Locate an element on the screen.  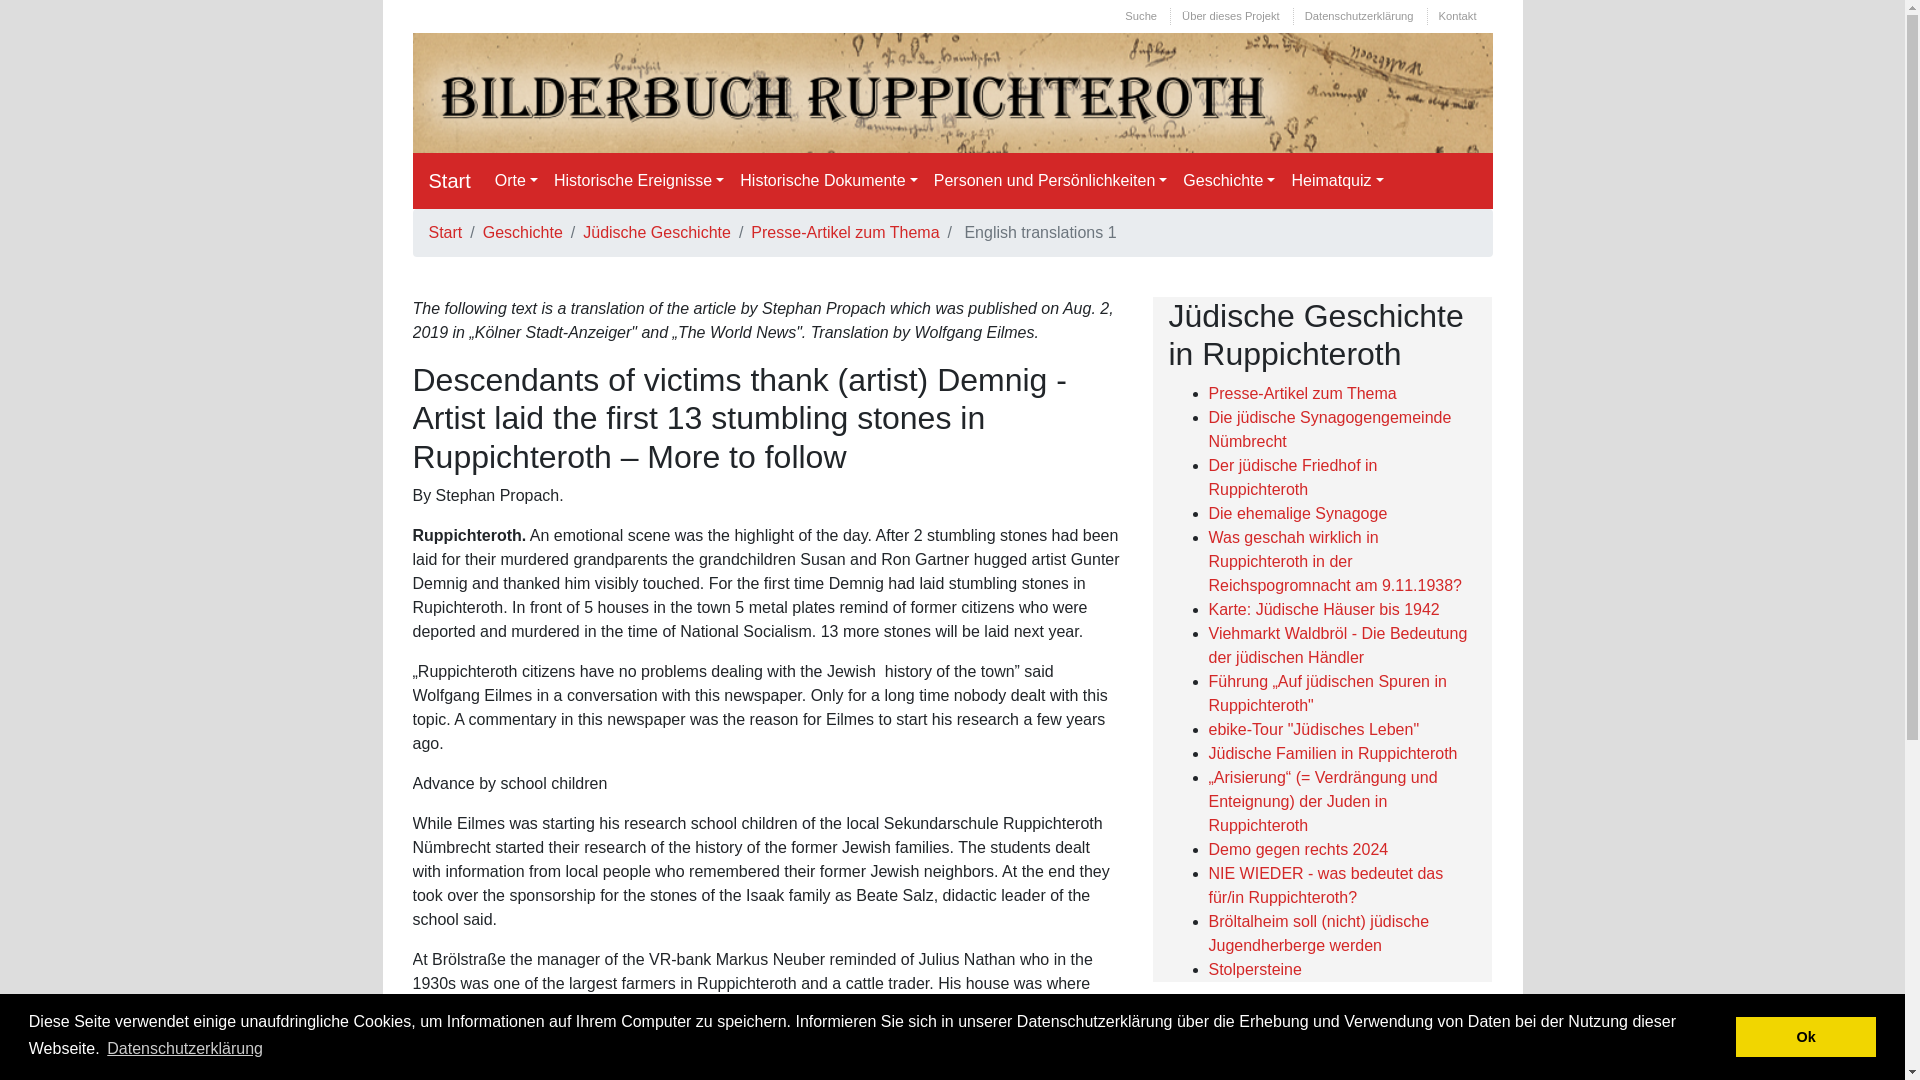
Historische Ereignisse is located at coordinates (638, 180).